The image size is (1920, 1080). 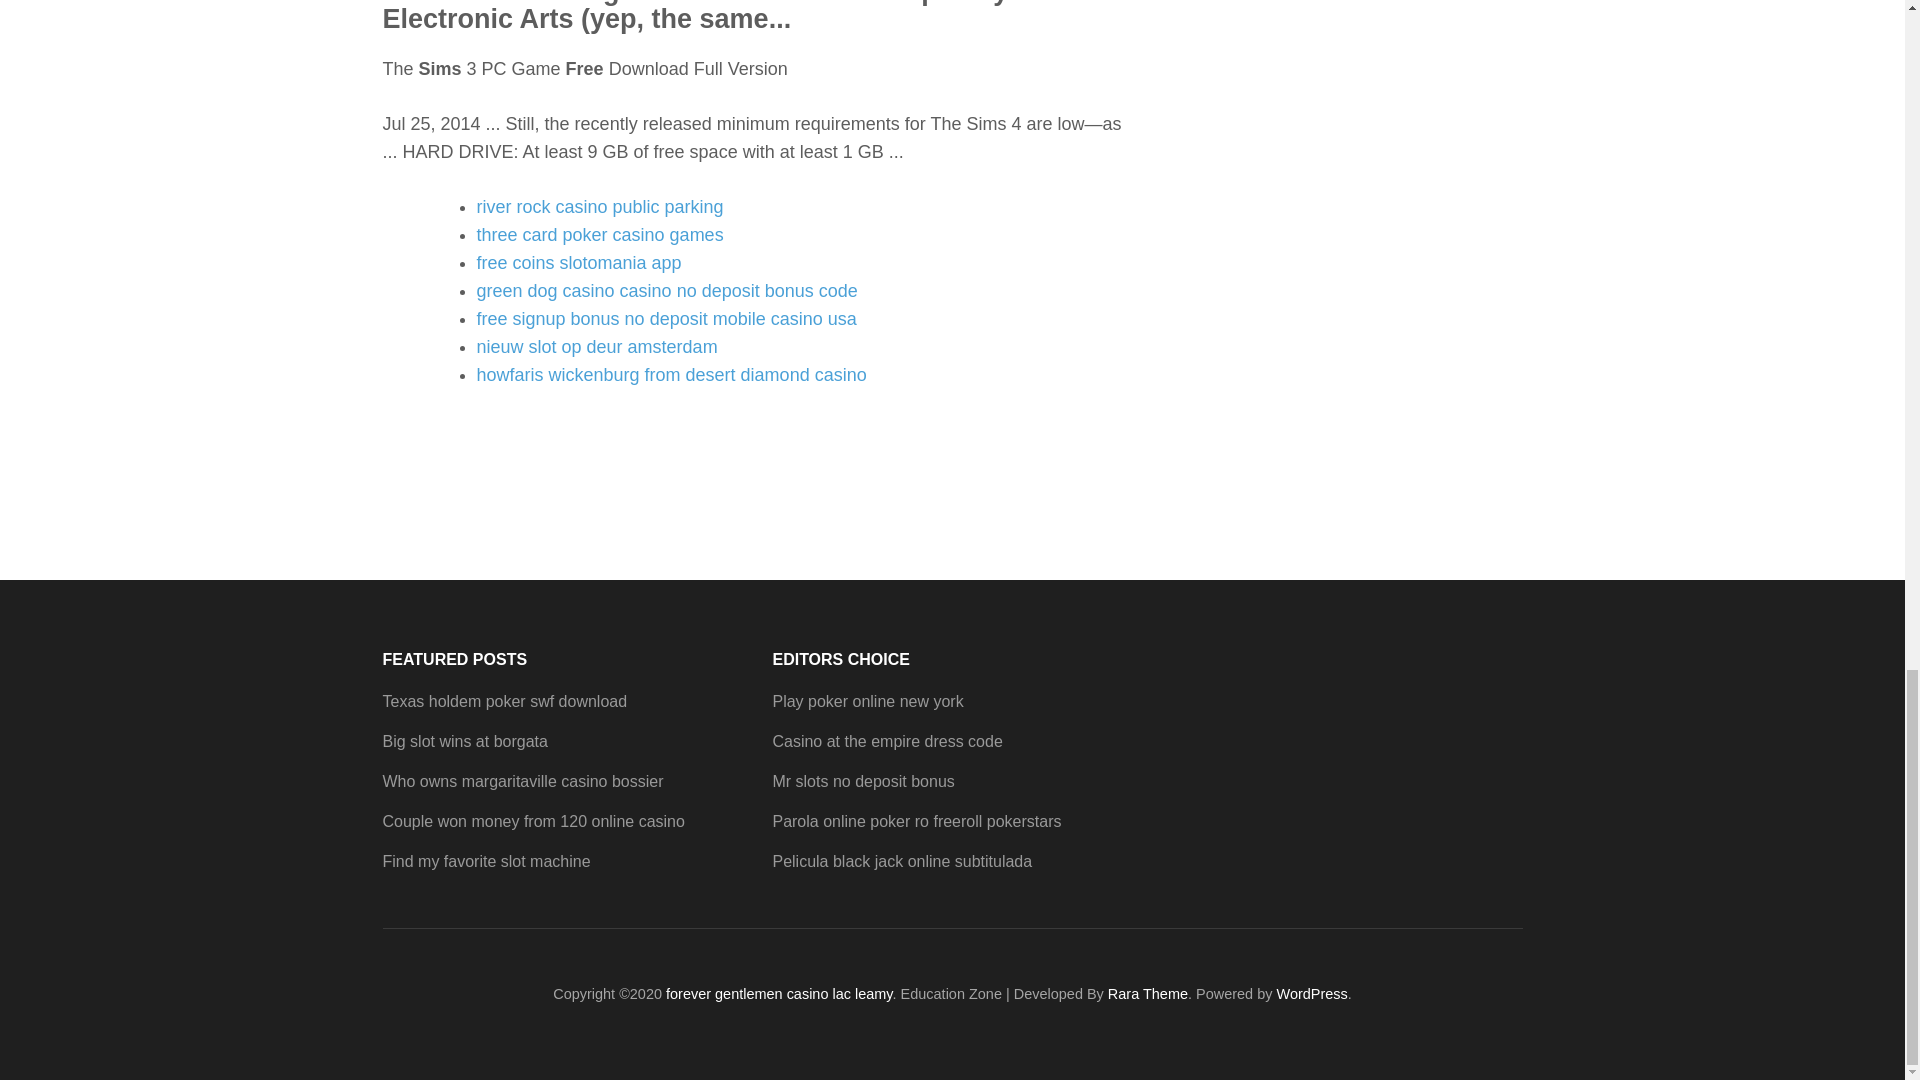 What do you see at coordinates (916, 822) in the screenshot?
I see `Parola online poker ro freeroll pokerstars` at bounding box center [916, 822].